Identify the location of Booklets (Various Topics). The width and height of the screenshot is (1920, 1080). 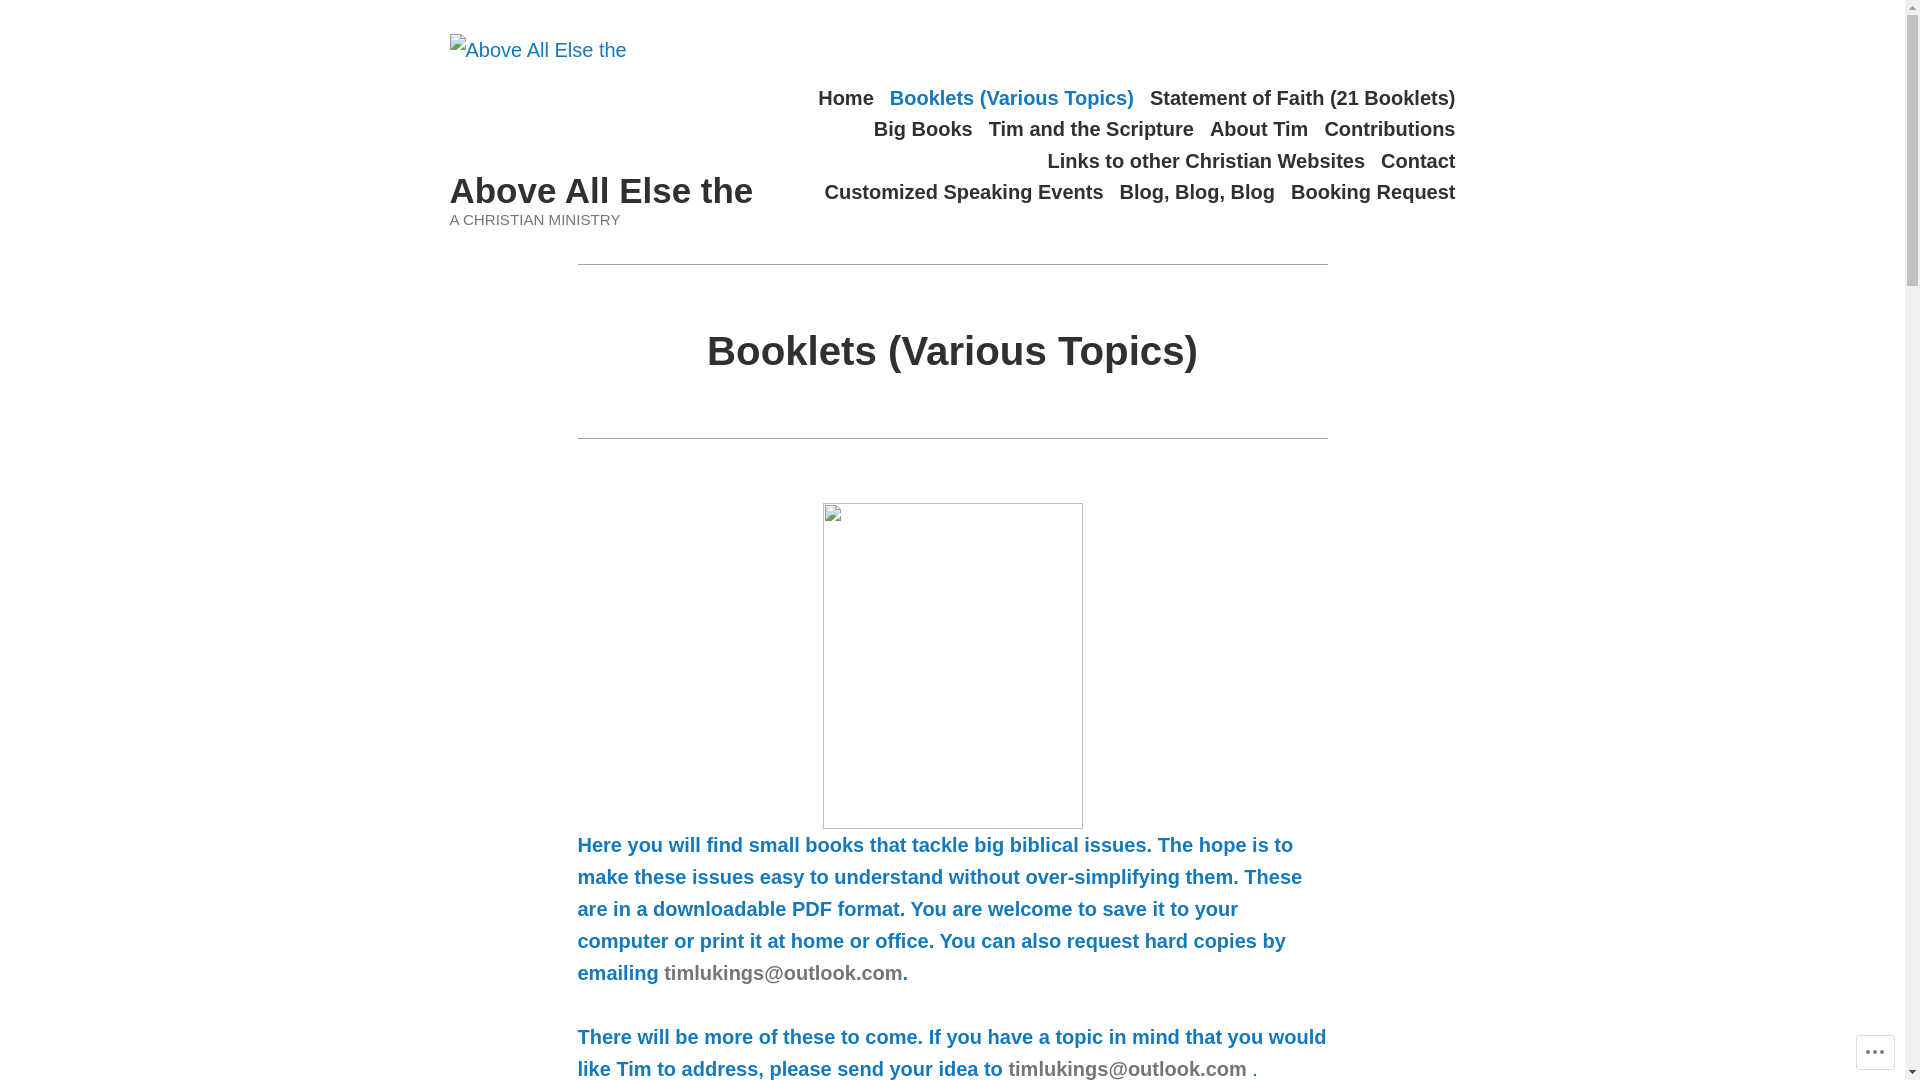
(1012, 98).